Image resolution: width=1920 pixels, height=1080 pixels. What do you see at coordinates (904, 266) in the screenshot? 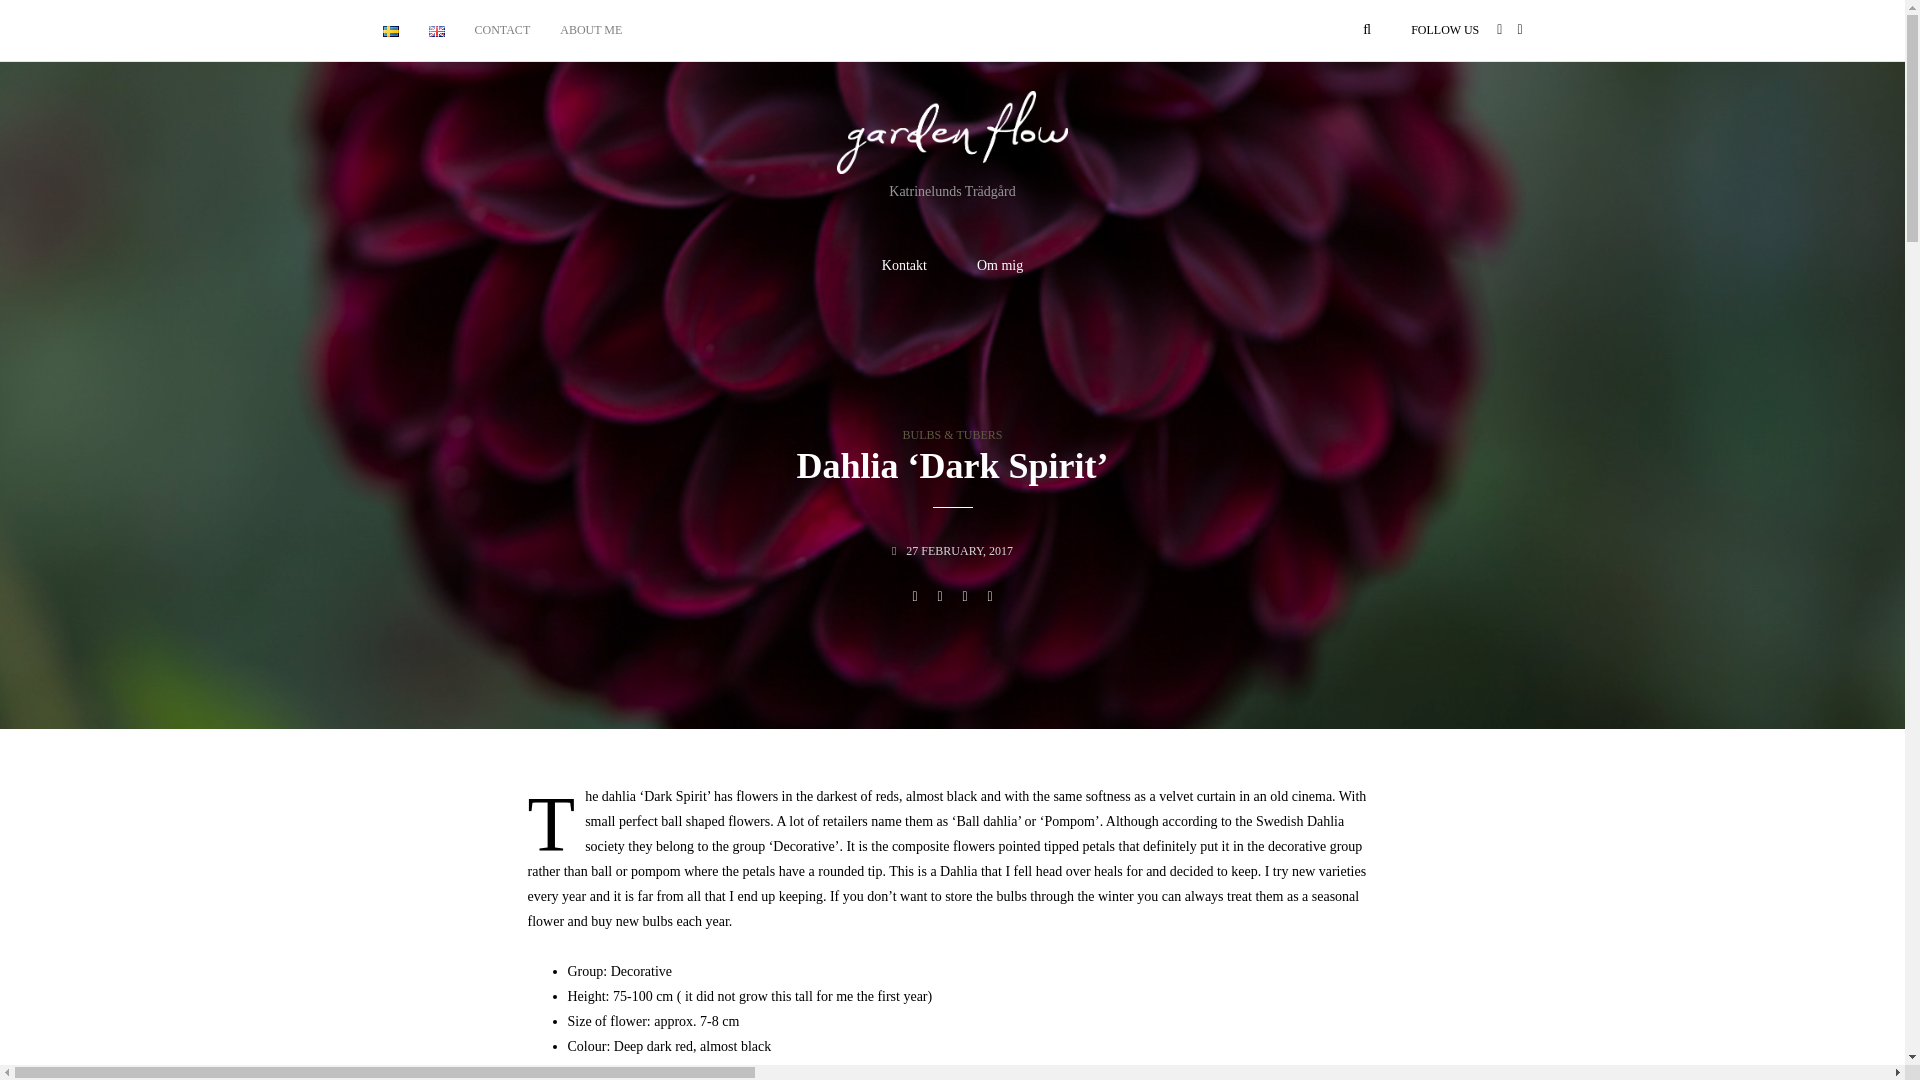
I see `Kontakt` at bounding box center [904, 266].